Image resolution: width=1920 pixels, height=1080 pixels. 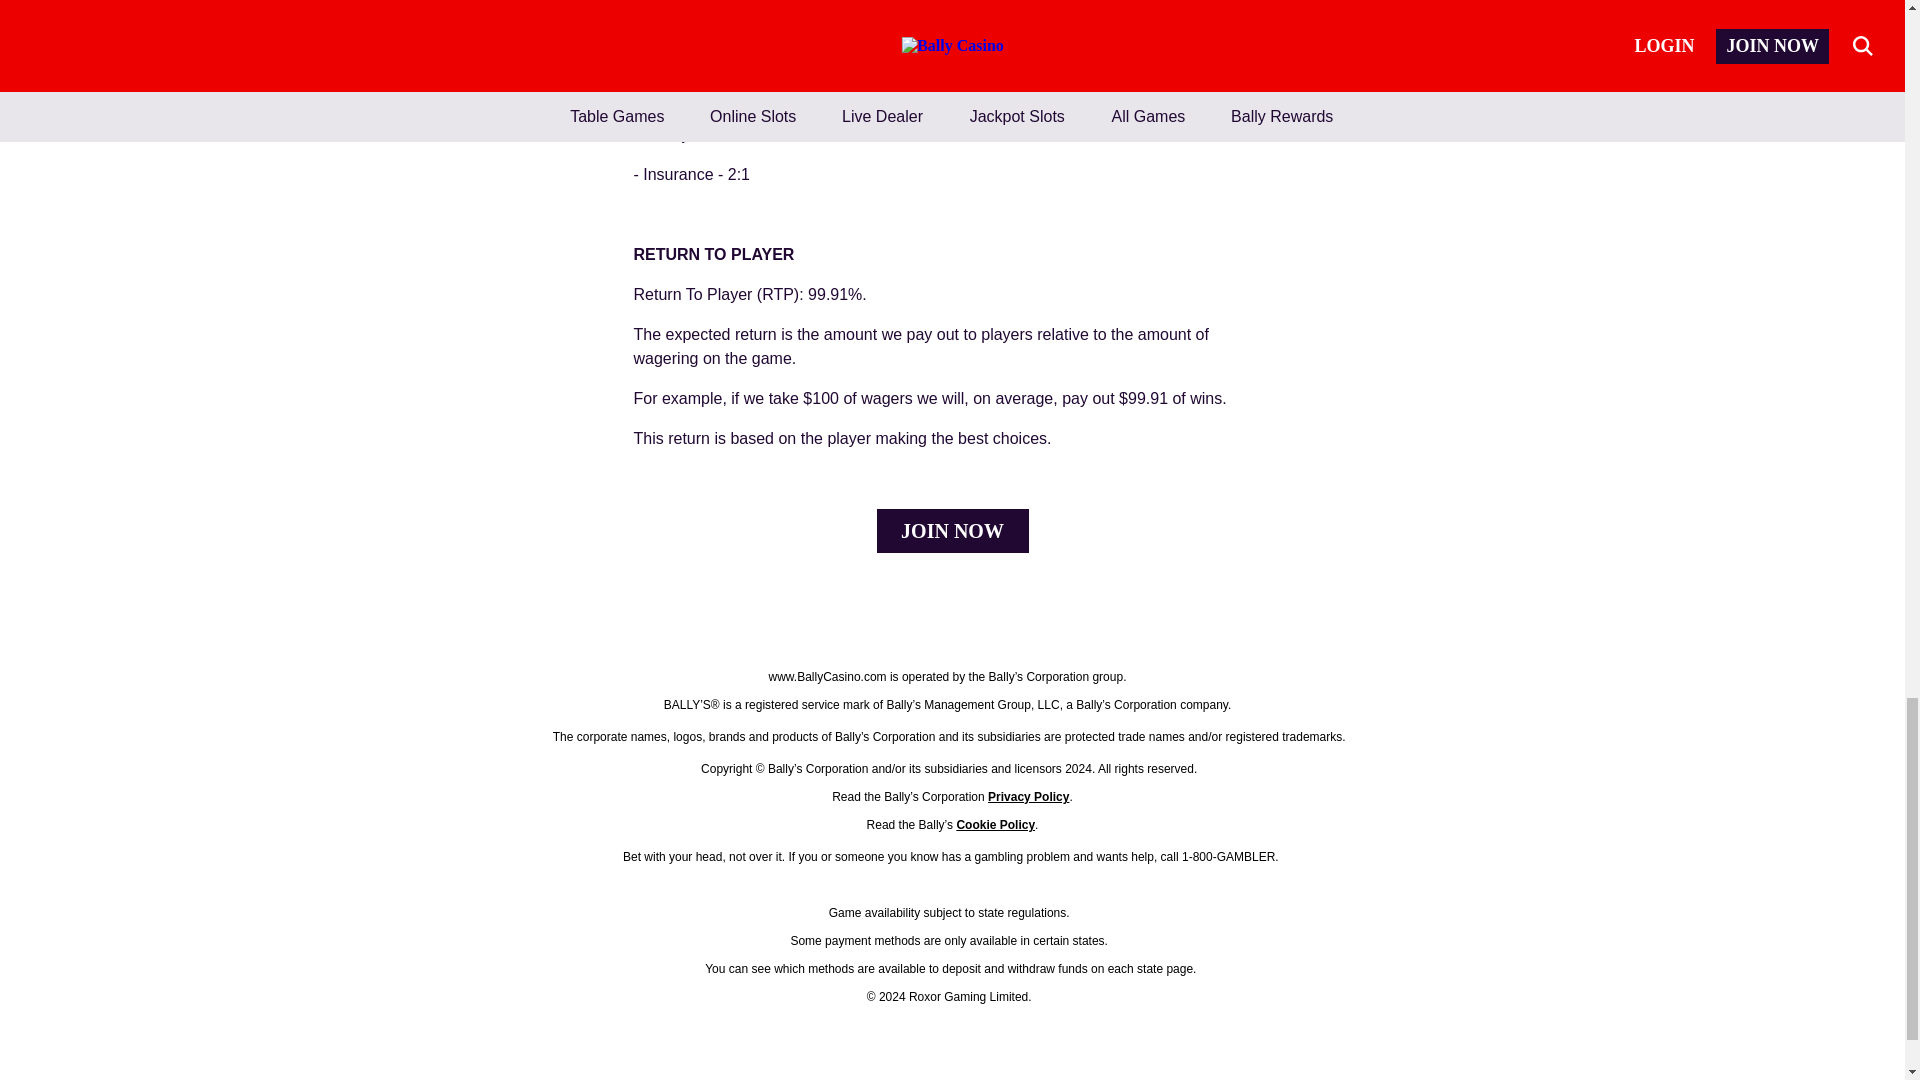 I want to click on Privacy Policy, so click(x=1028, y=796).